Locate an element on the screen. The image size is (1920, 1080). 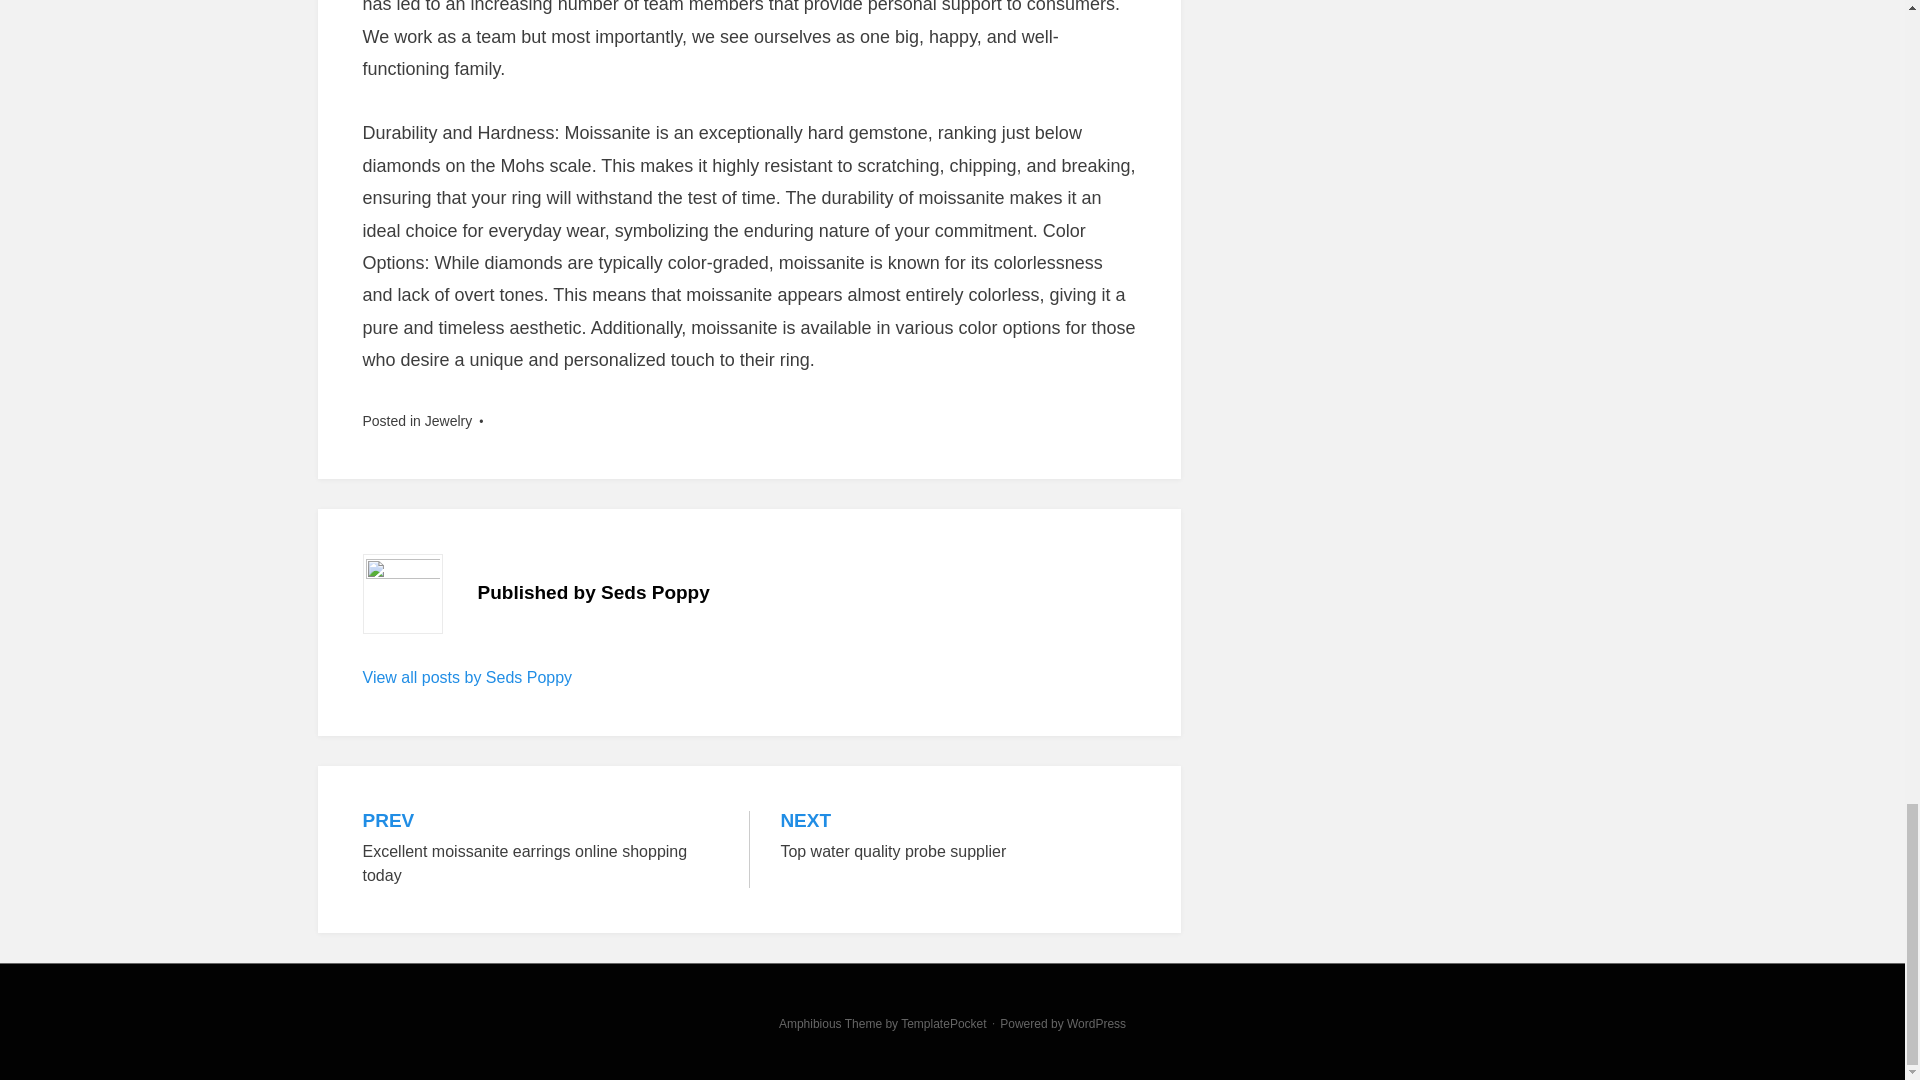
TemplatePocket is located at coordinates (1096, 1024).